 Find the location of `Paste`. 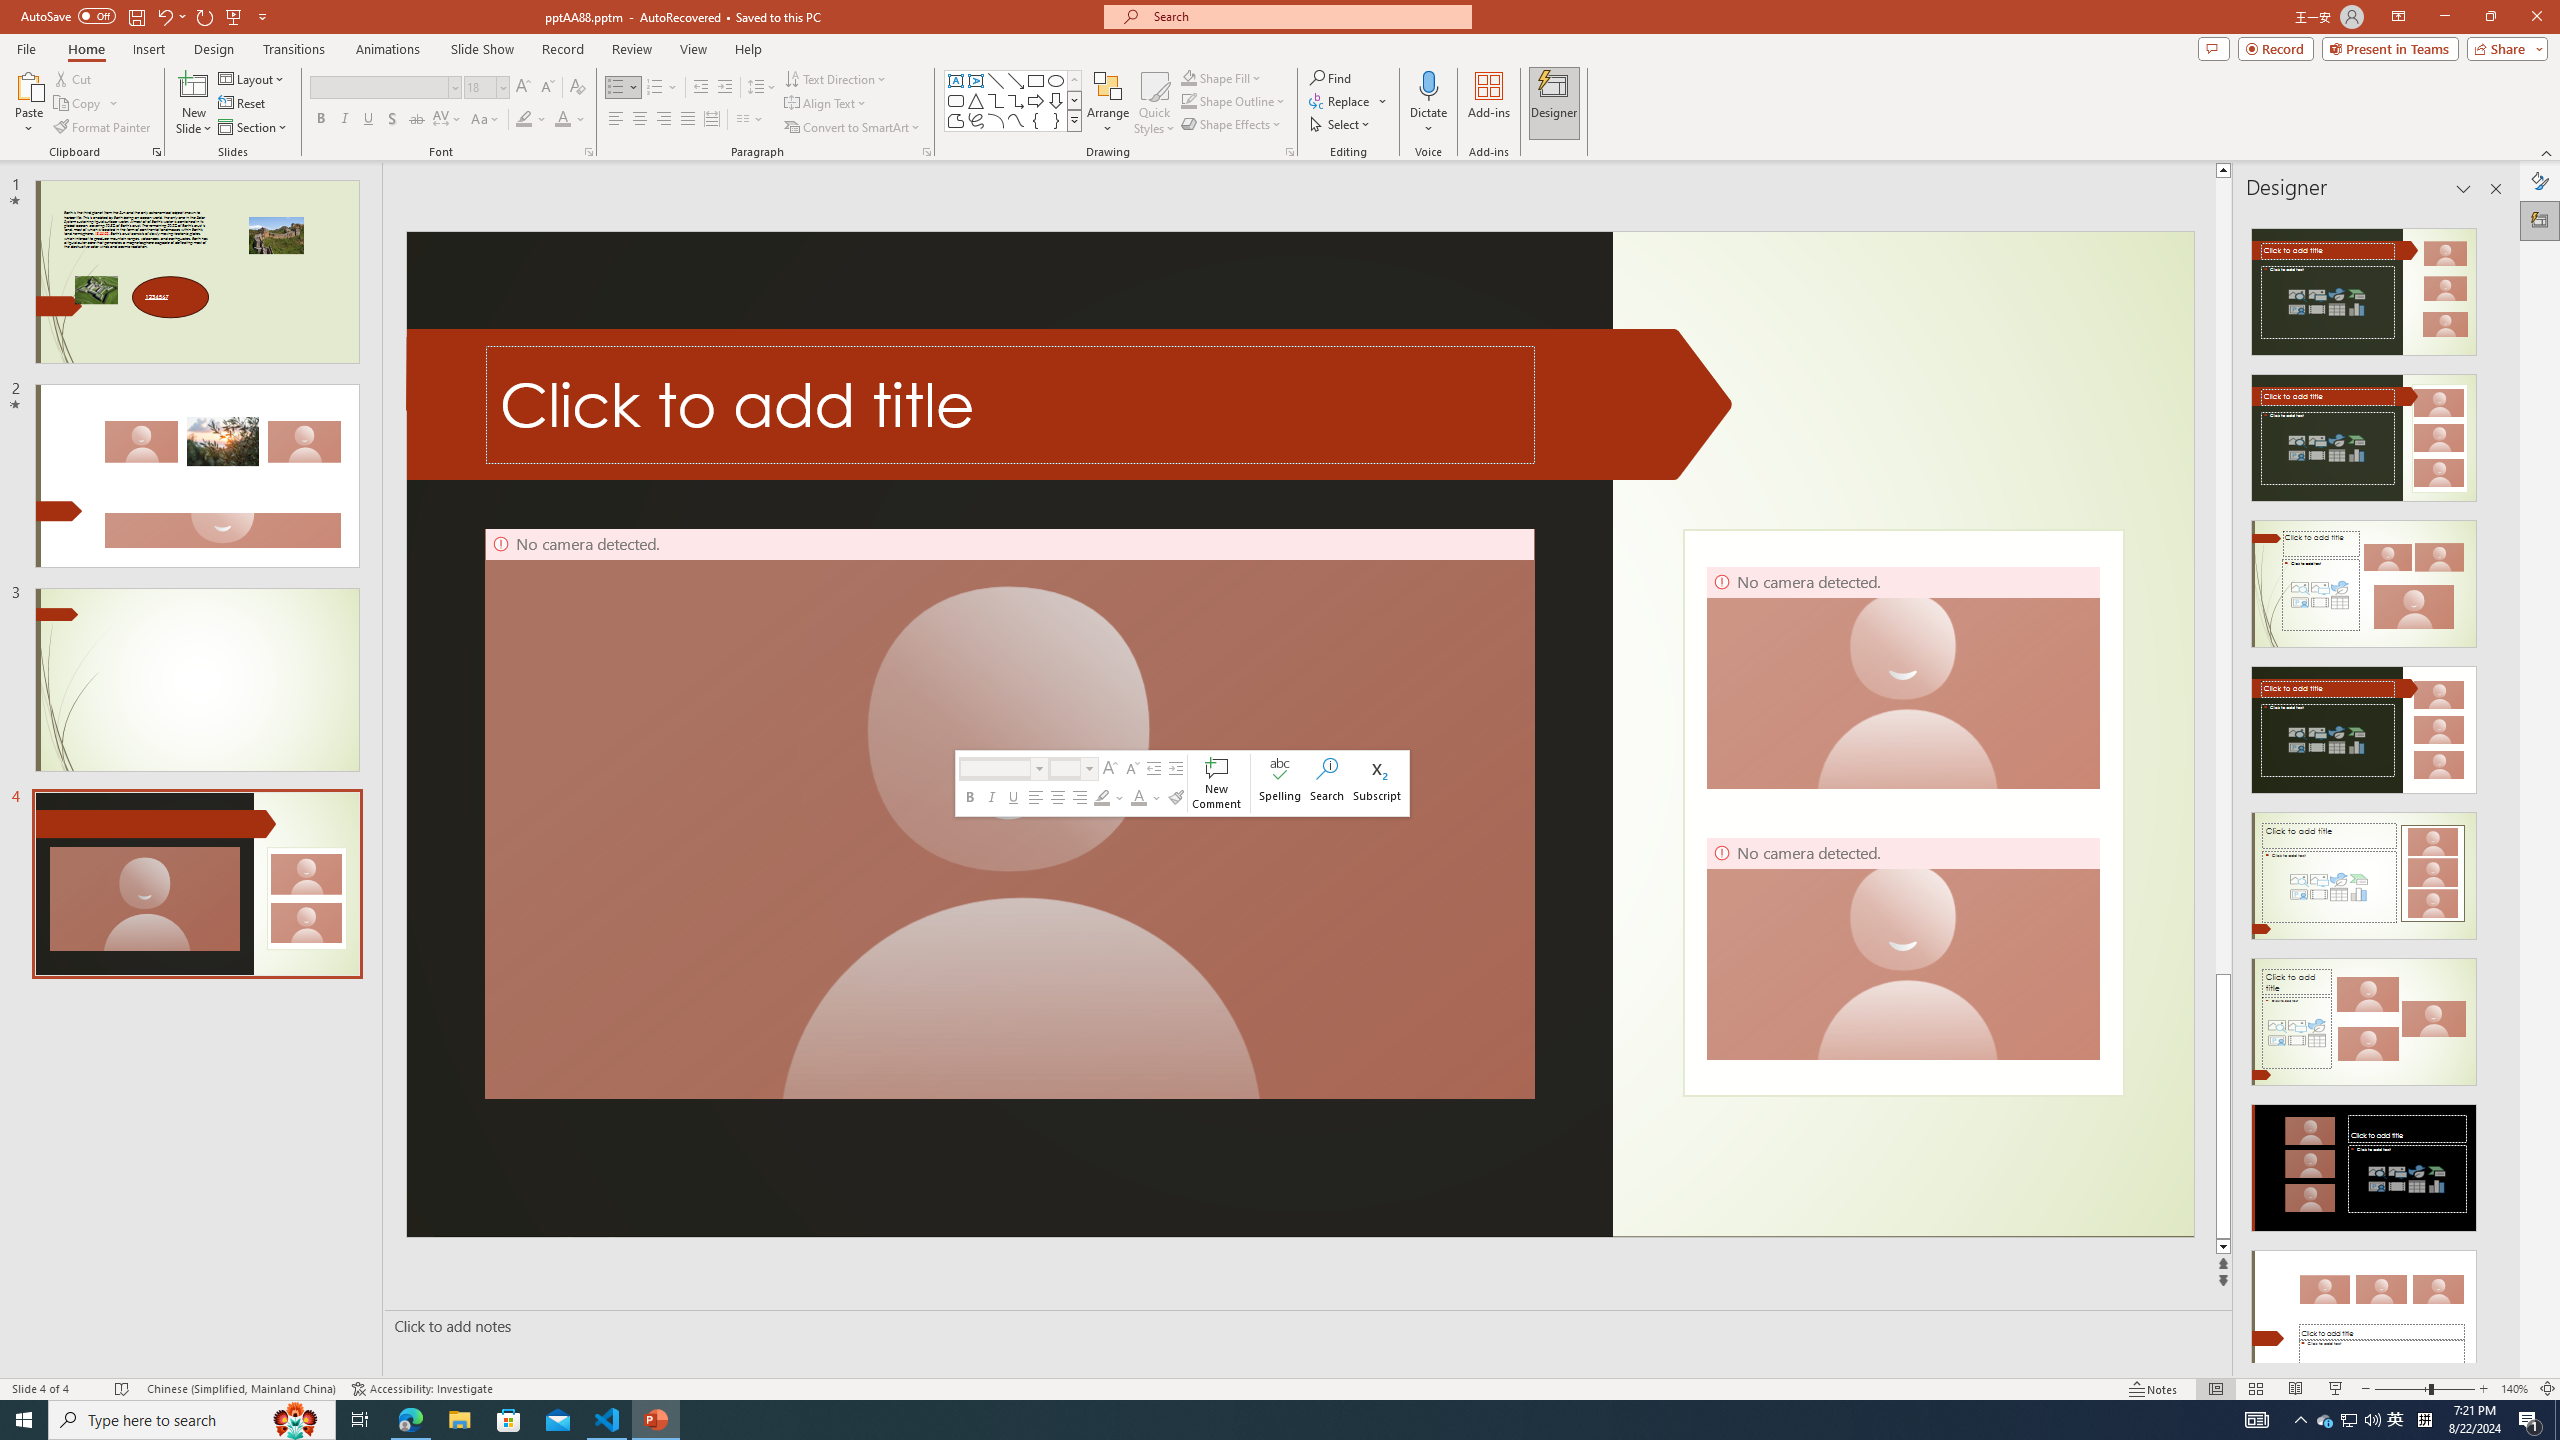

Paste is located at coordinates (29, 85).